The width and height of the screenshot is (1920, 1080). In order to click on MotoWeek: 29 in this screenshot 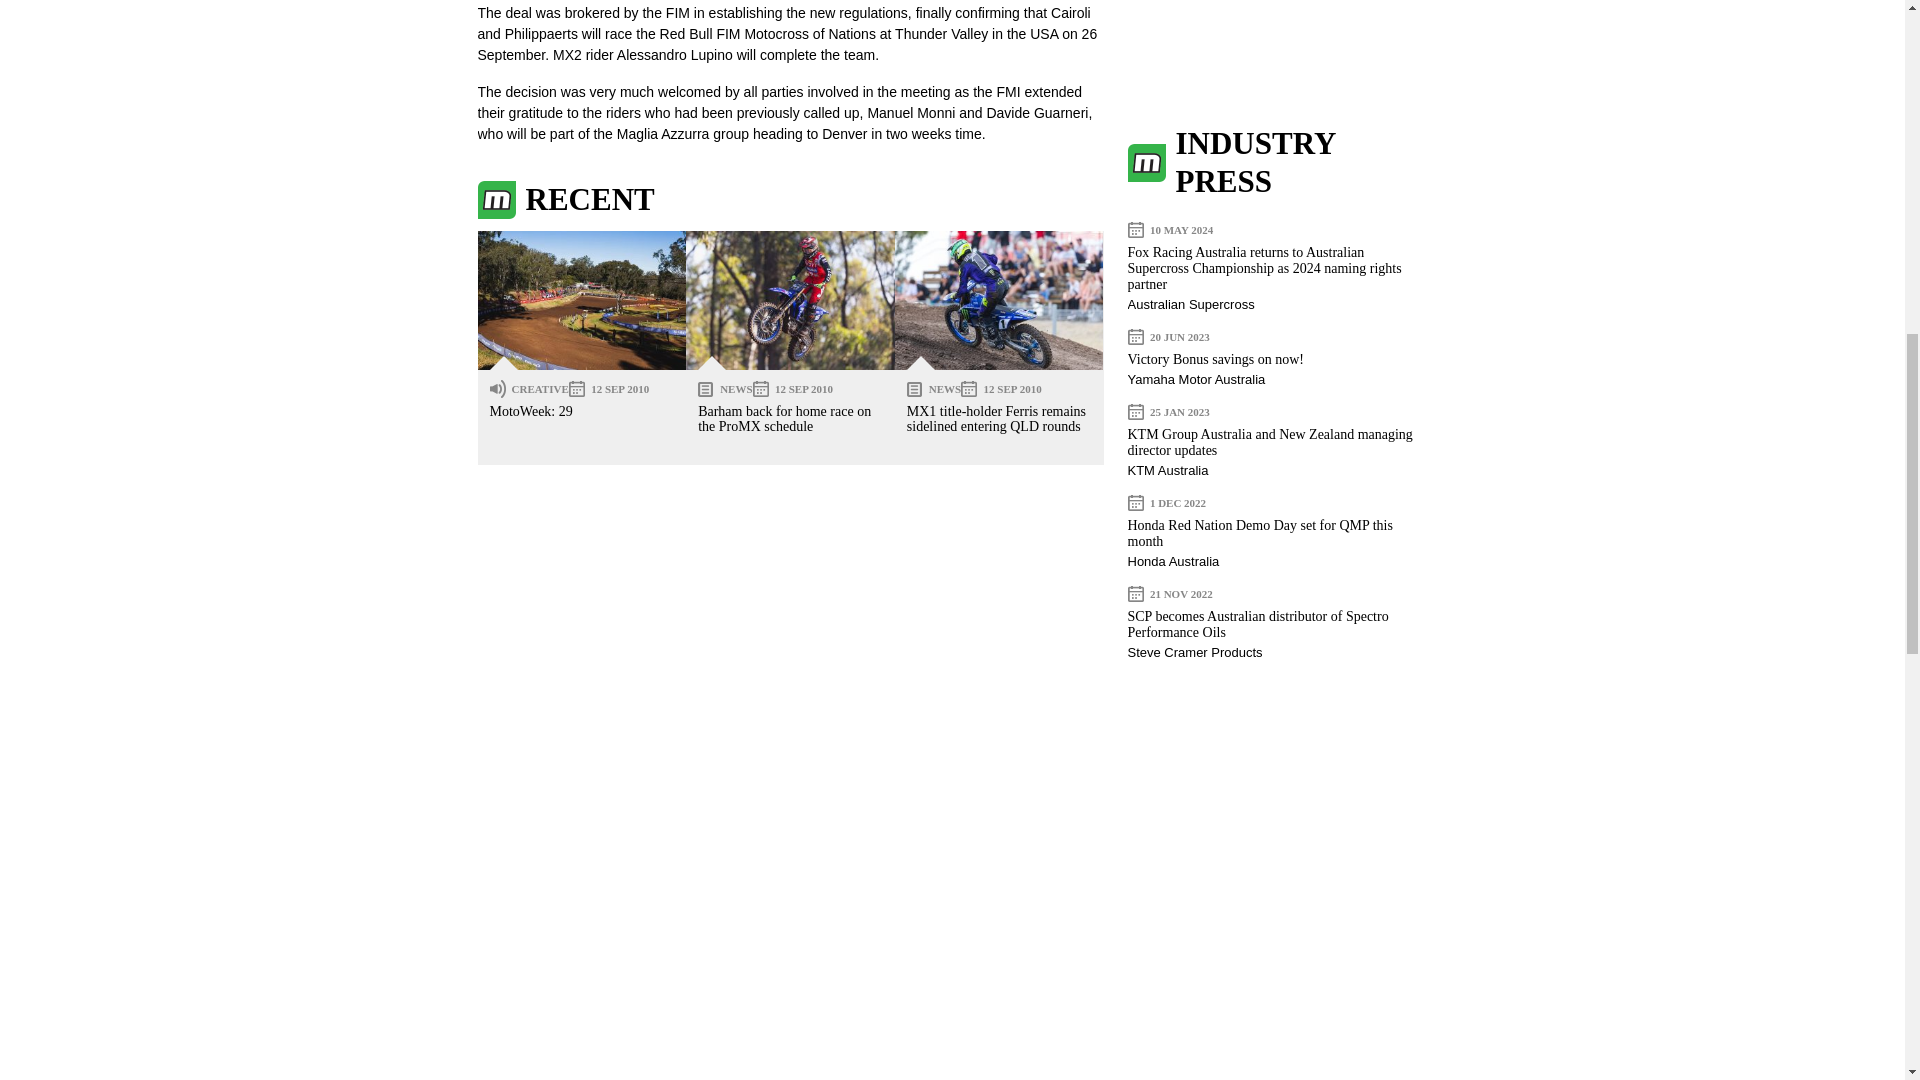, I will do `click(582, 300)`.